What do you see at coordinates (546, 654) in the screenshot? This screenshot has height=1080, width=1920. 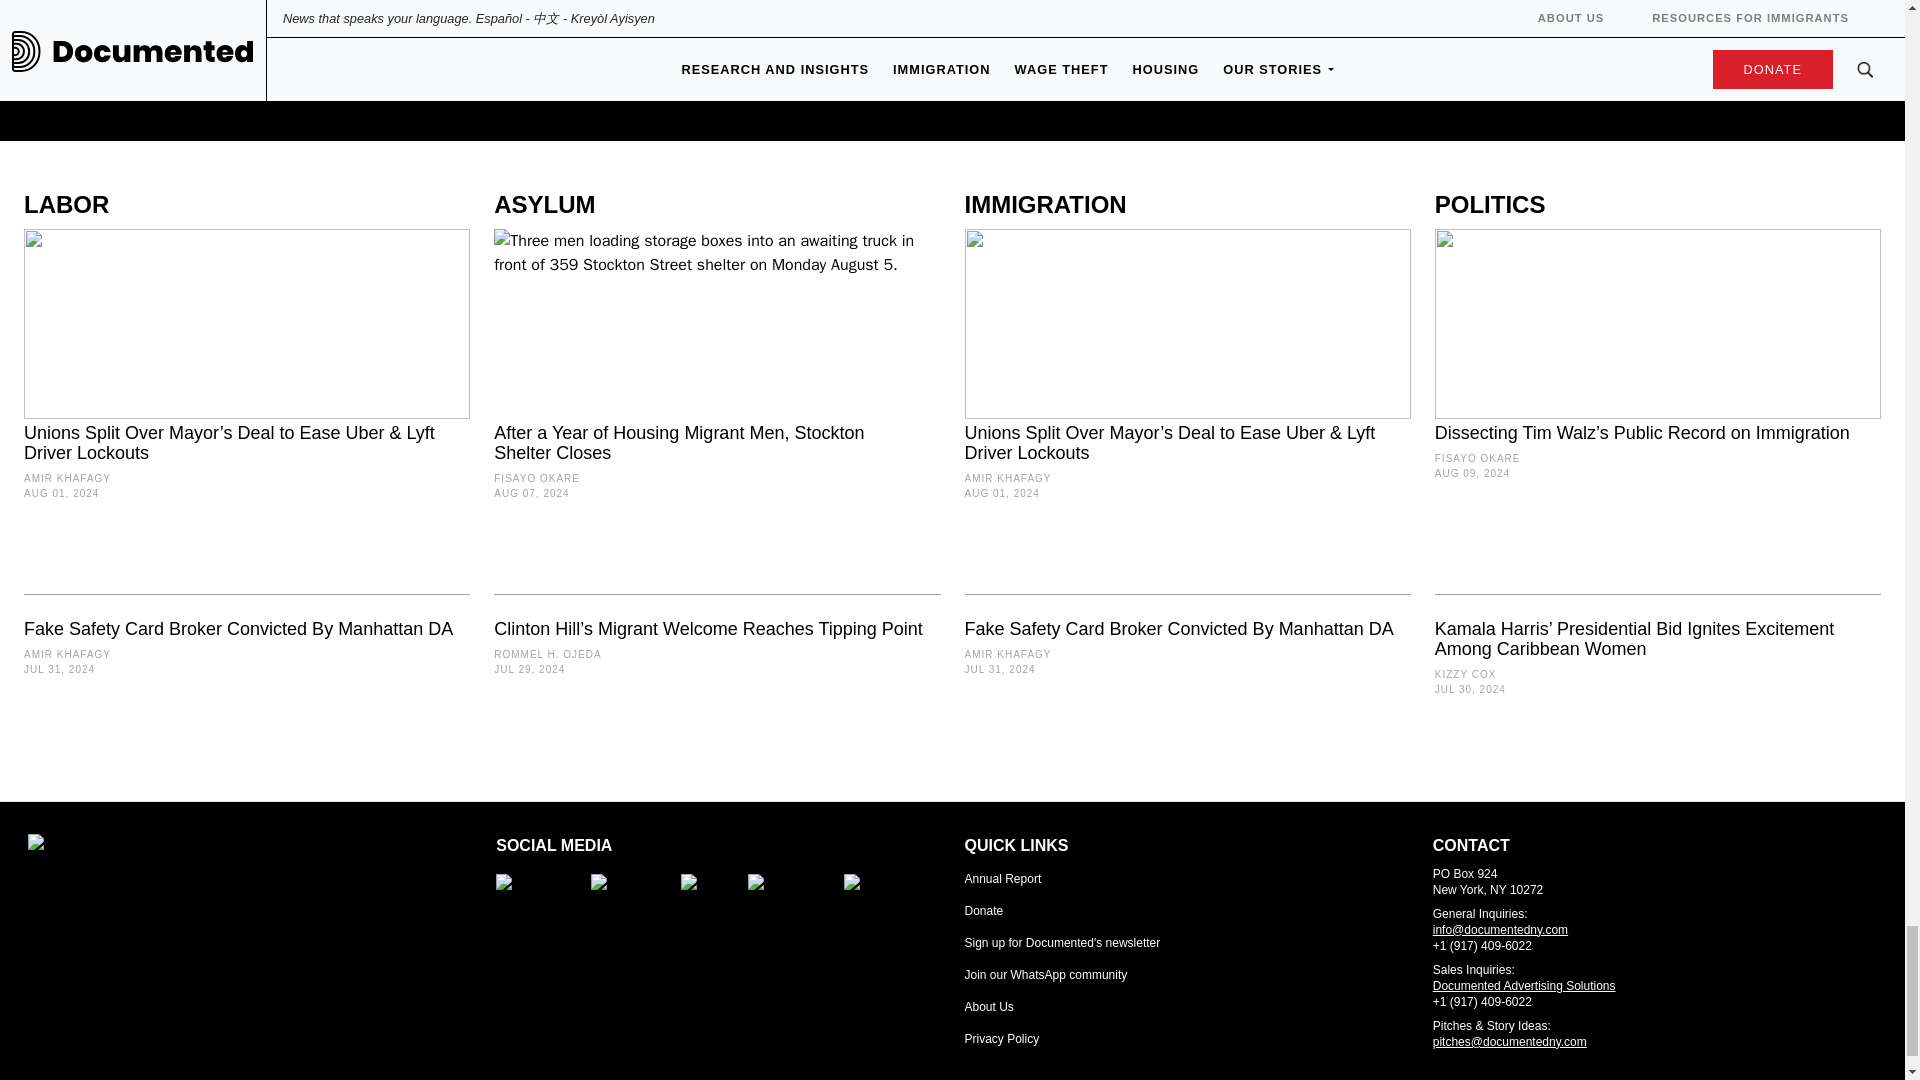 I see `Posts by Rommel H. Ojeda` at bounding box center [546, 654].